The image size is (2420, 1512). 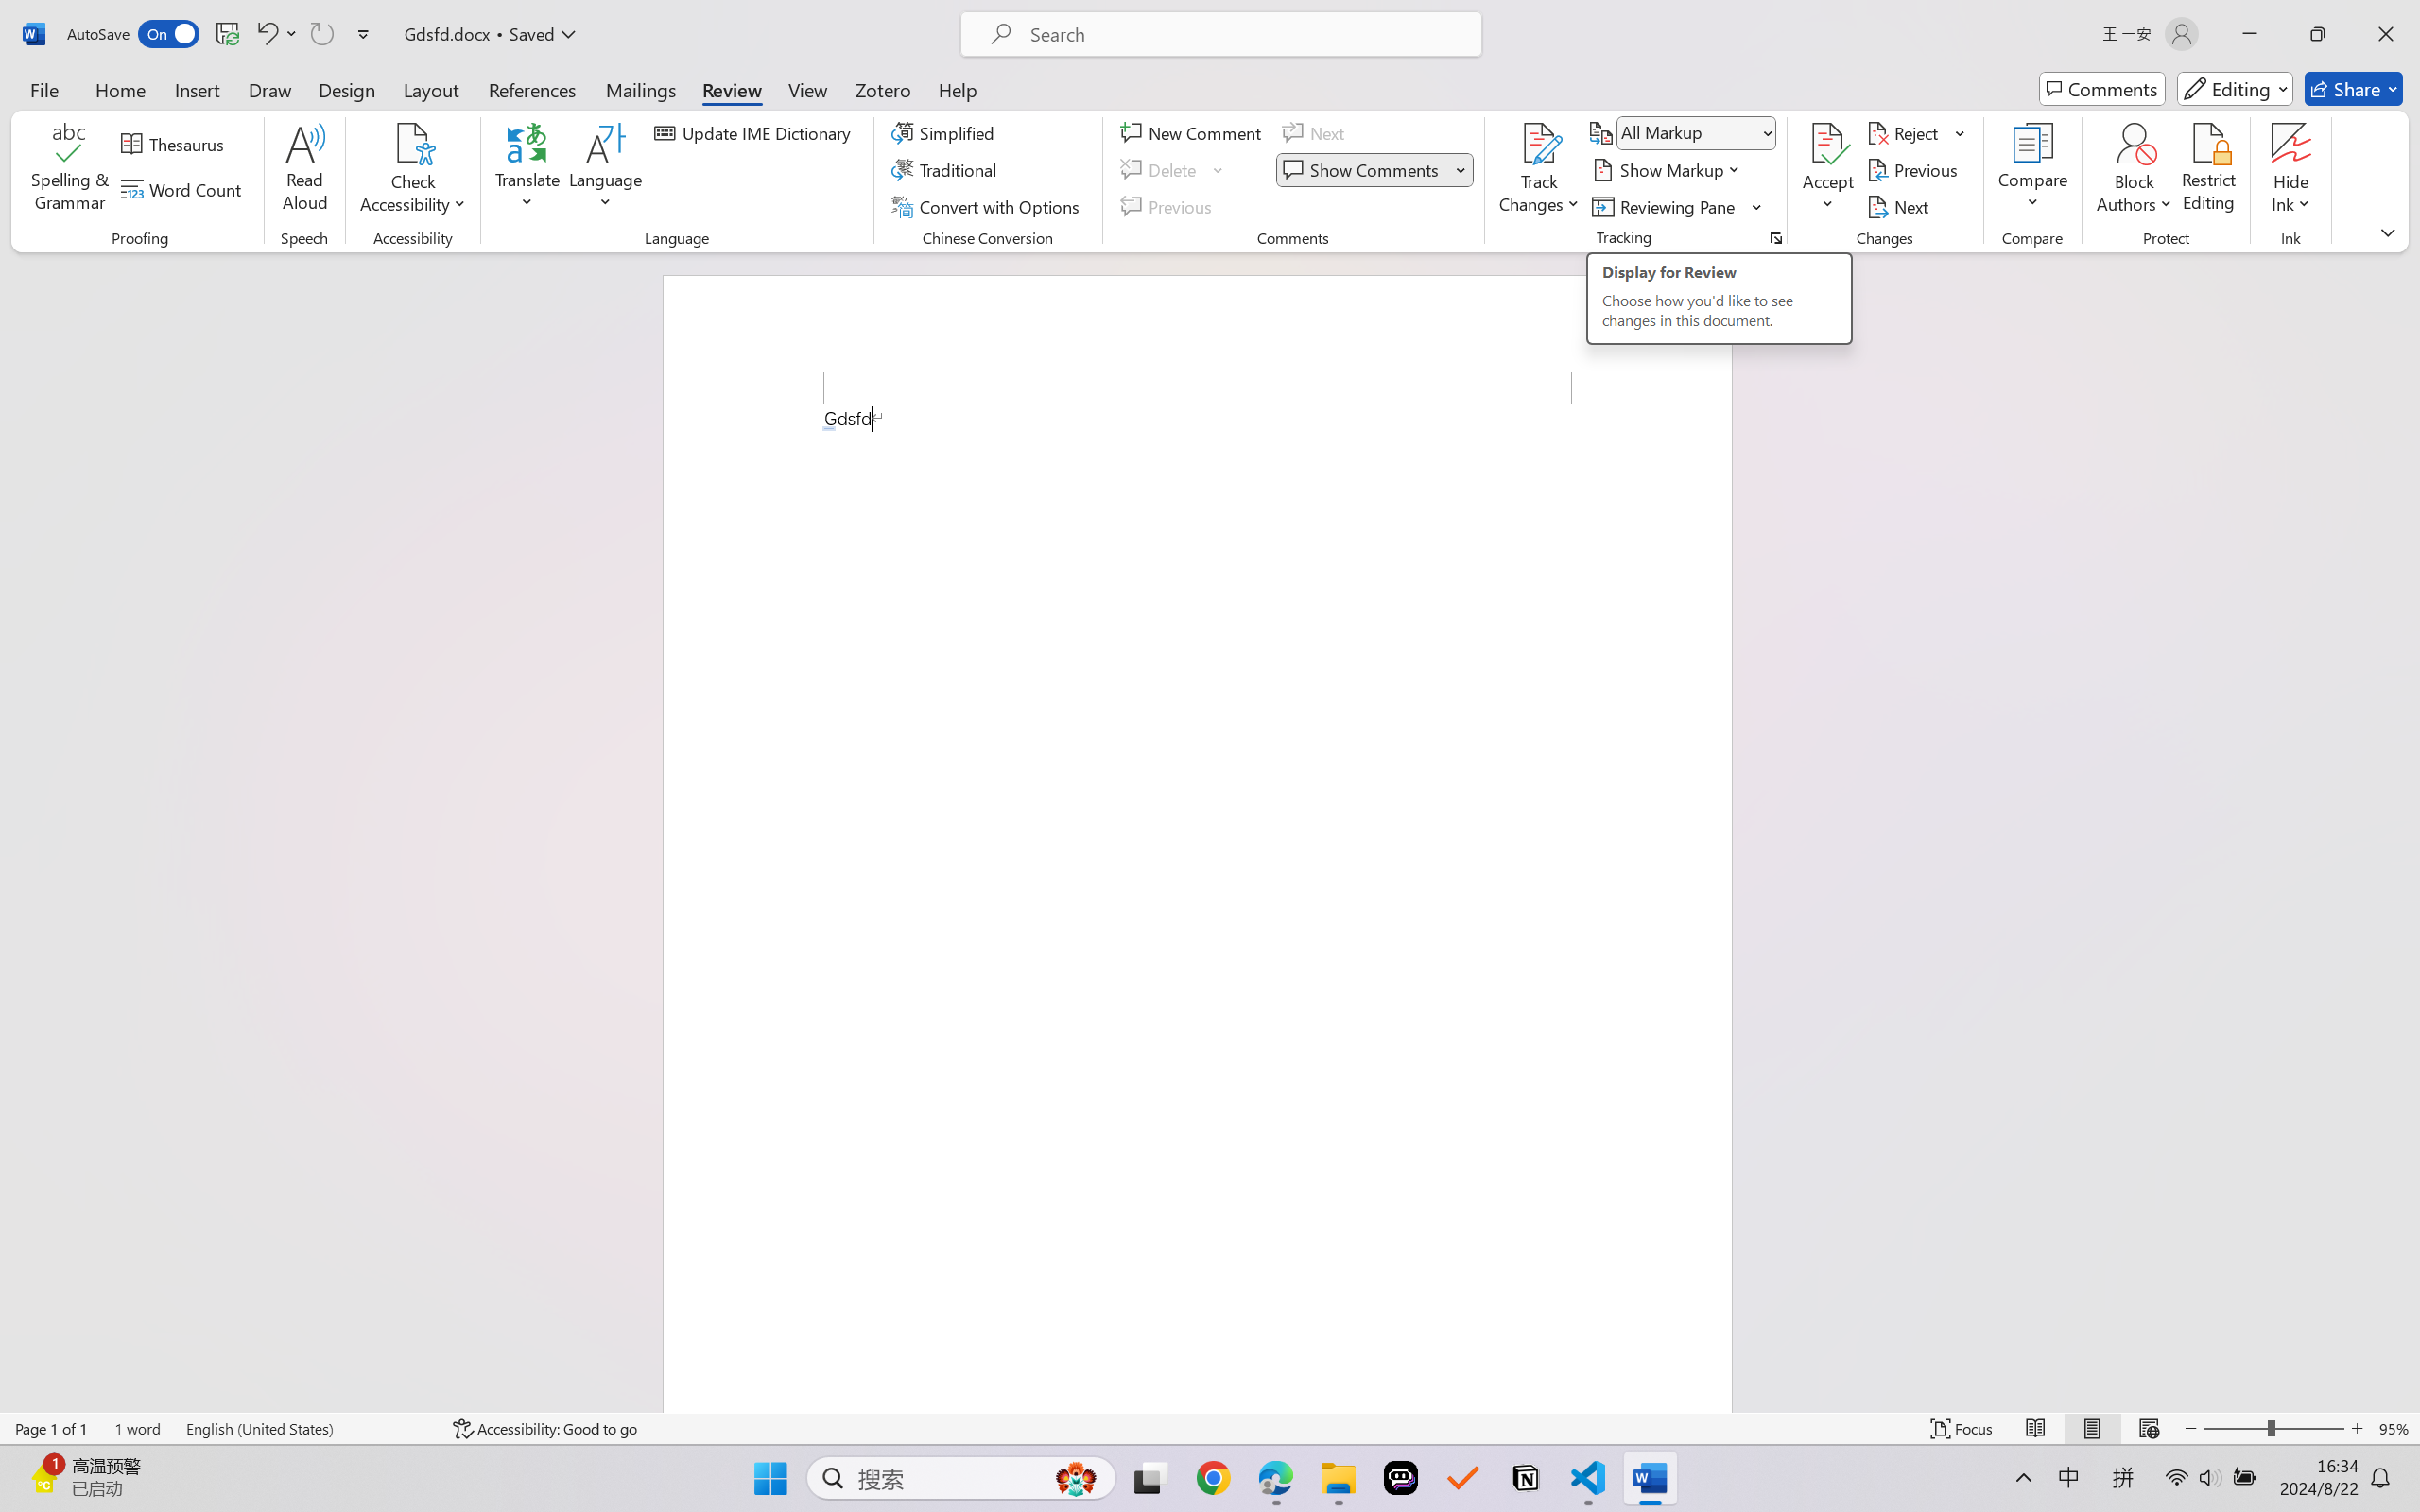 I want to click on Check Accessibility, so click(x=413, y=143).